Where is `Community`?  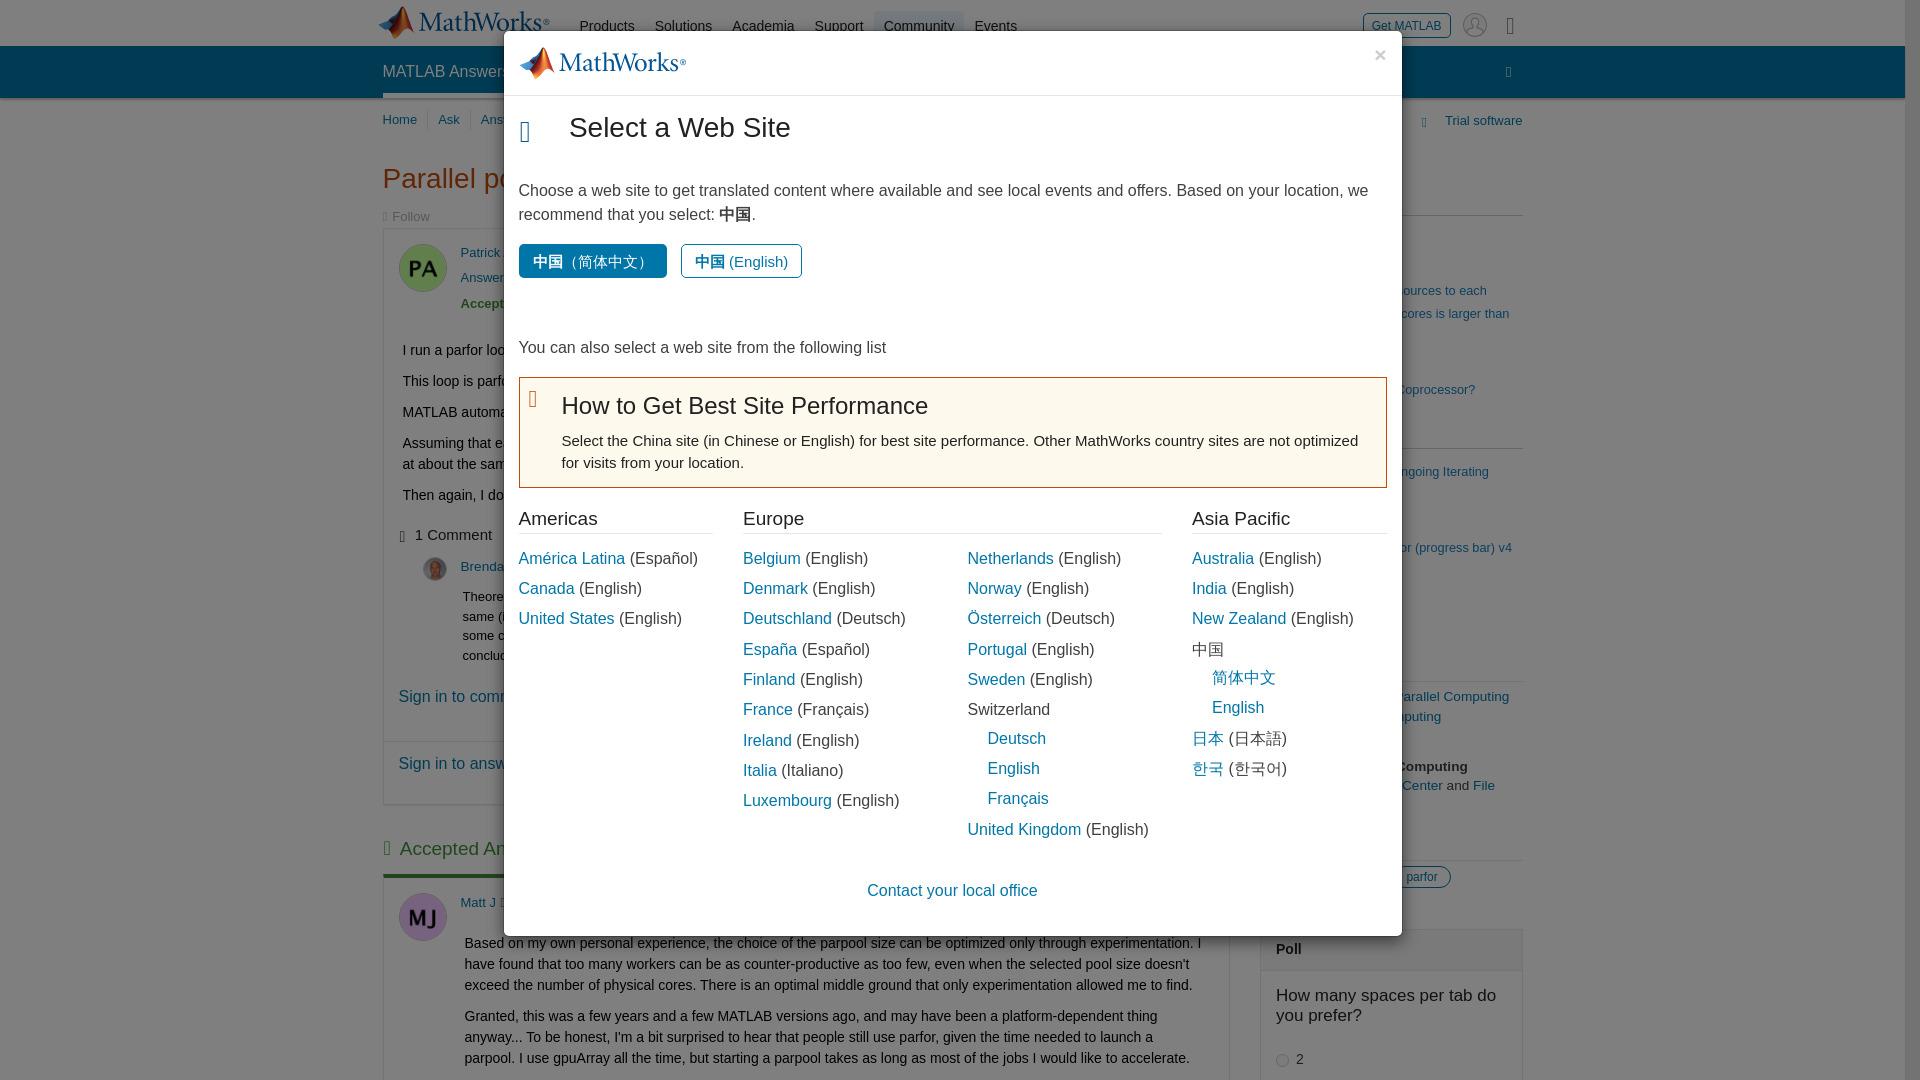
Community is located at coordinates (919, 26).